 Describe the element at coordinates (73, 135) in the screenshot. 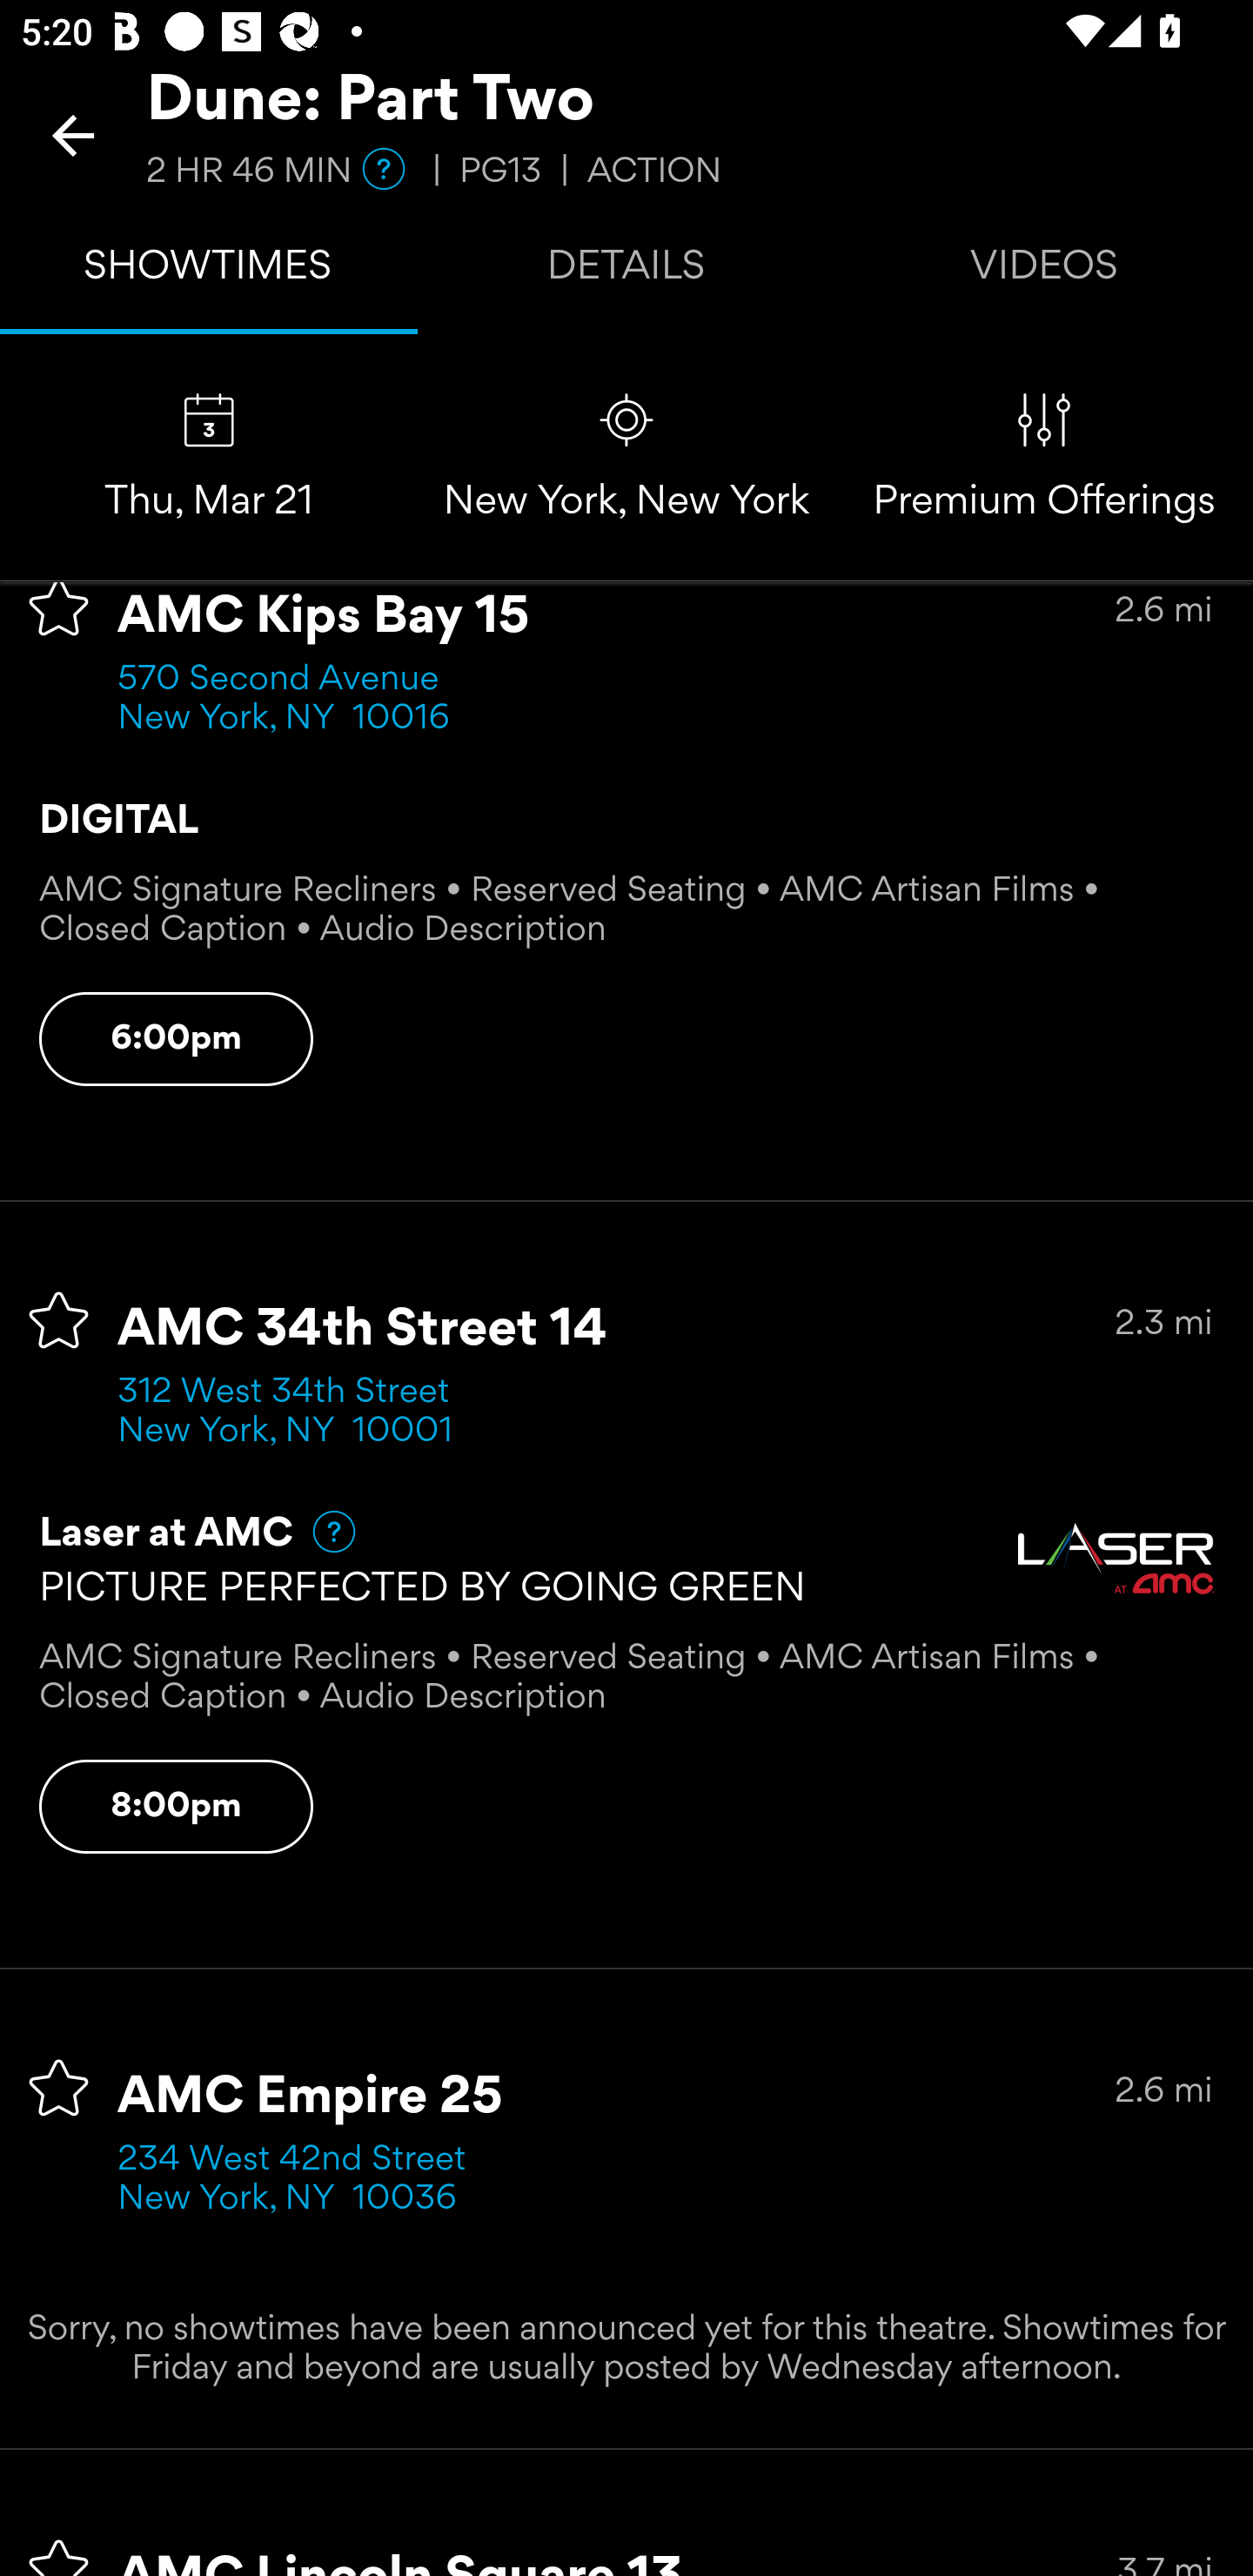

I see `Back` at that location.